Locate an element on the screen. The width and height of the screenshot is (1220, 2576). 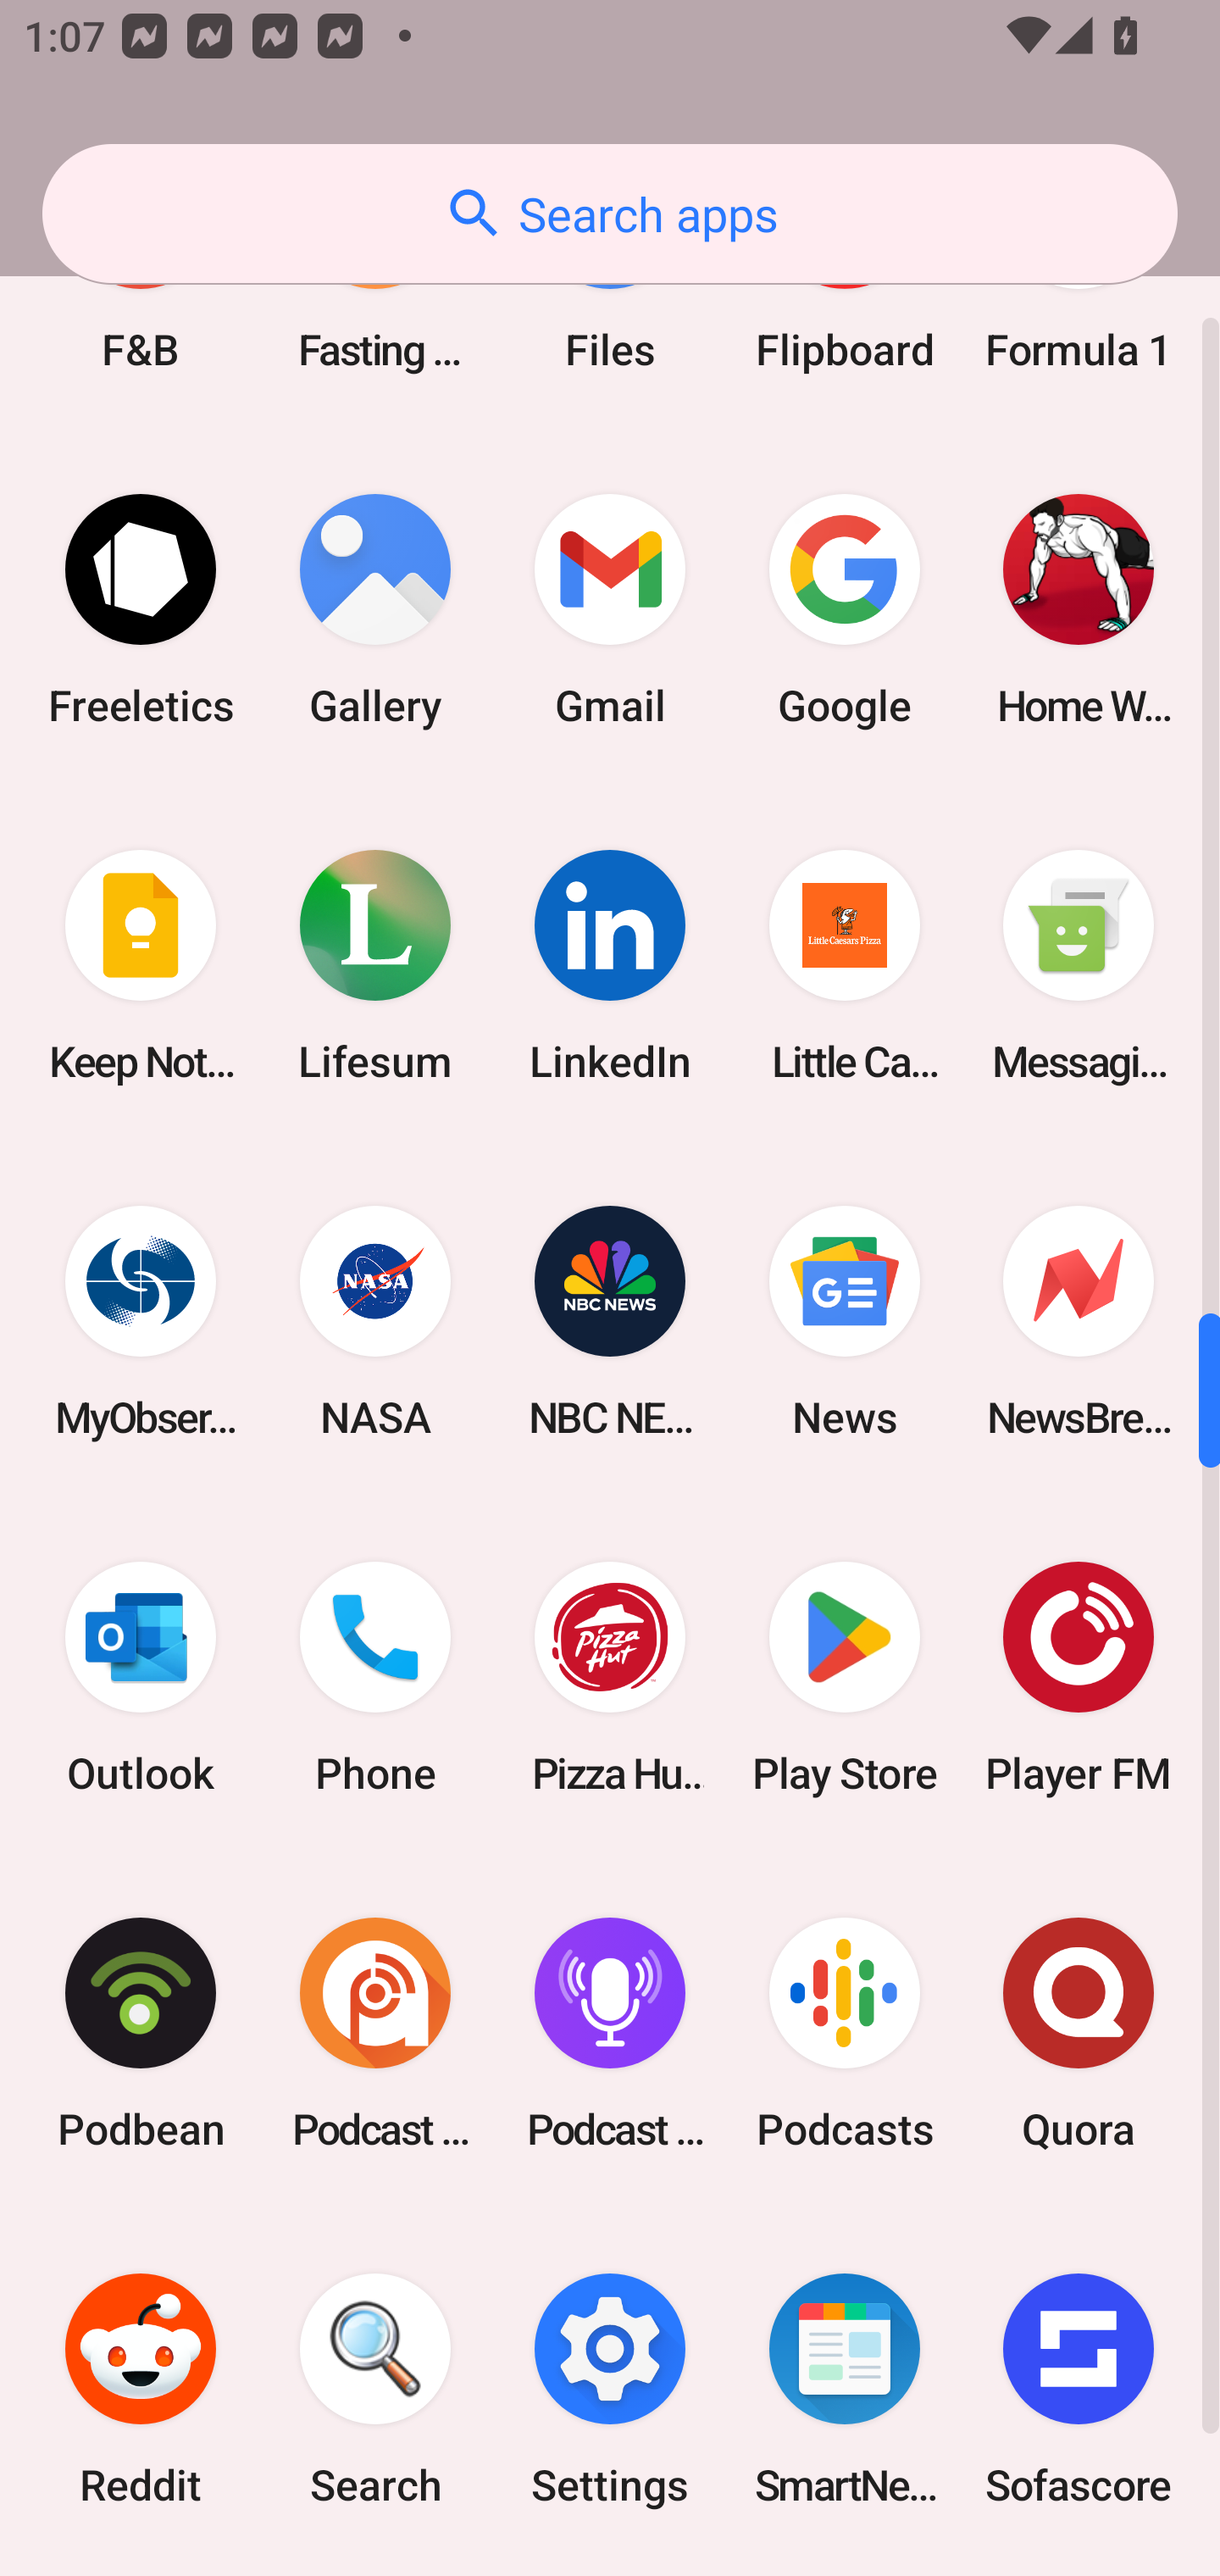
Play Store is located at coordinates (844, 1676).